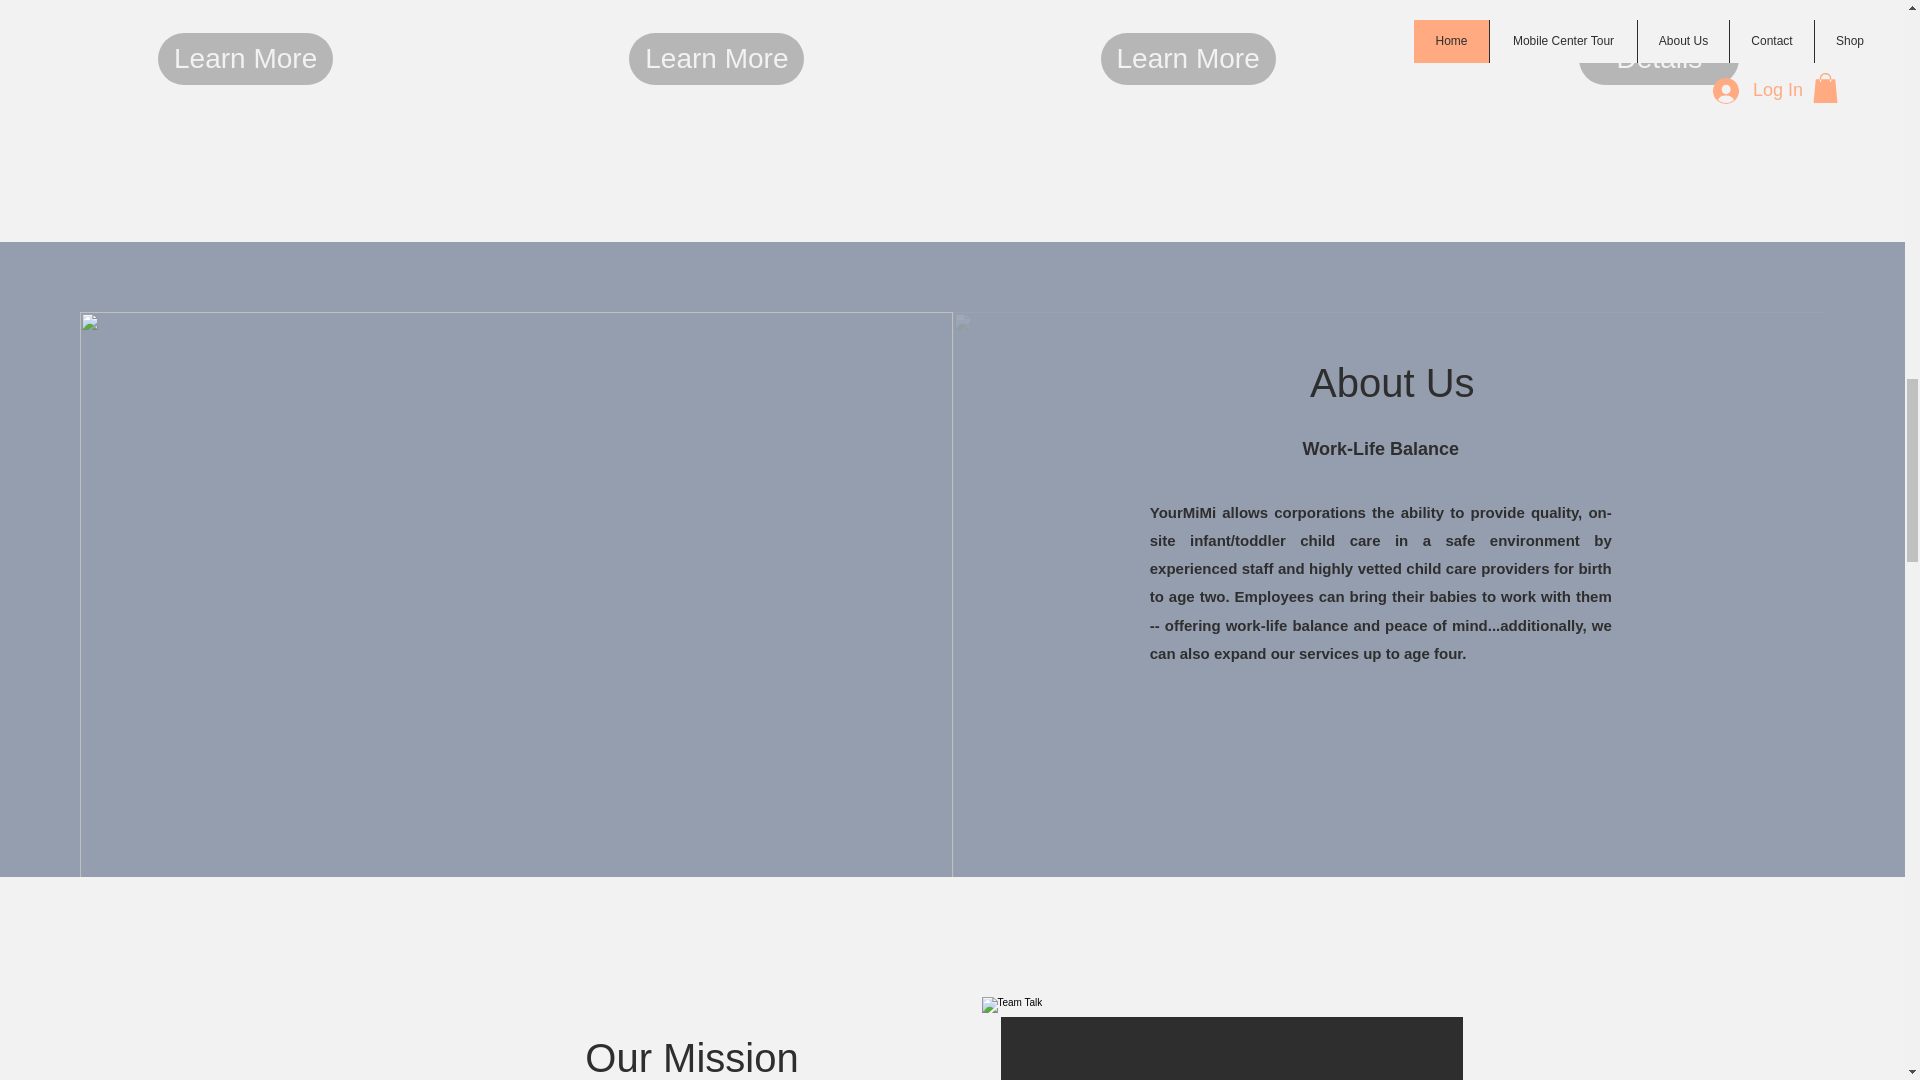  What do you see at coordinates (1658, 58) in the screenshot?
I see `Details` at bounding box center [1658, 58].